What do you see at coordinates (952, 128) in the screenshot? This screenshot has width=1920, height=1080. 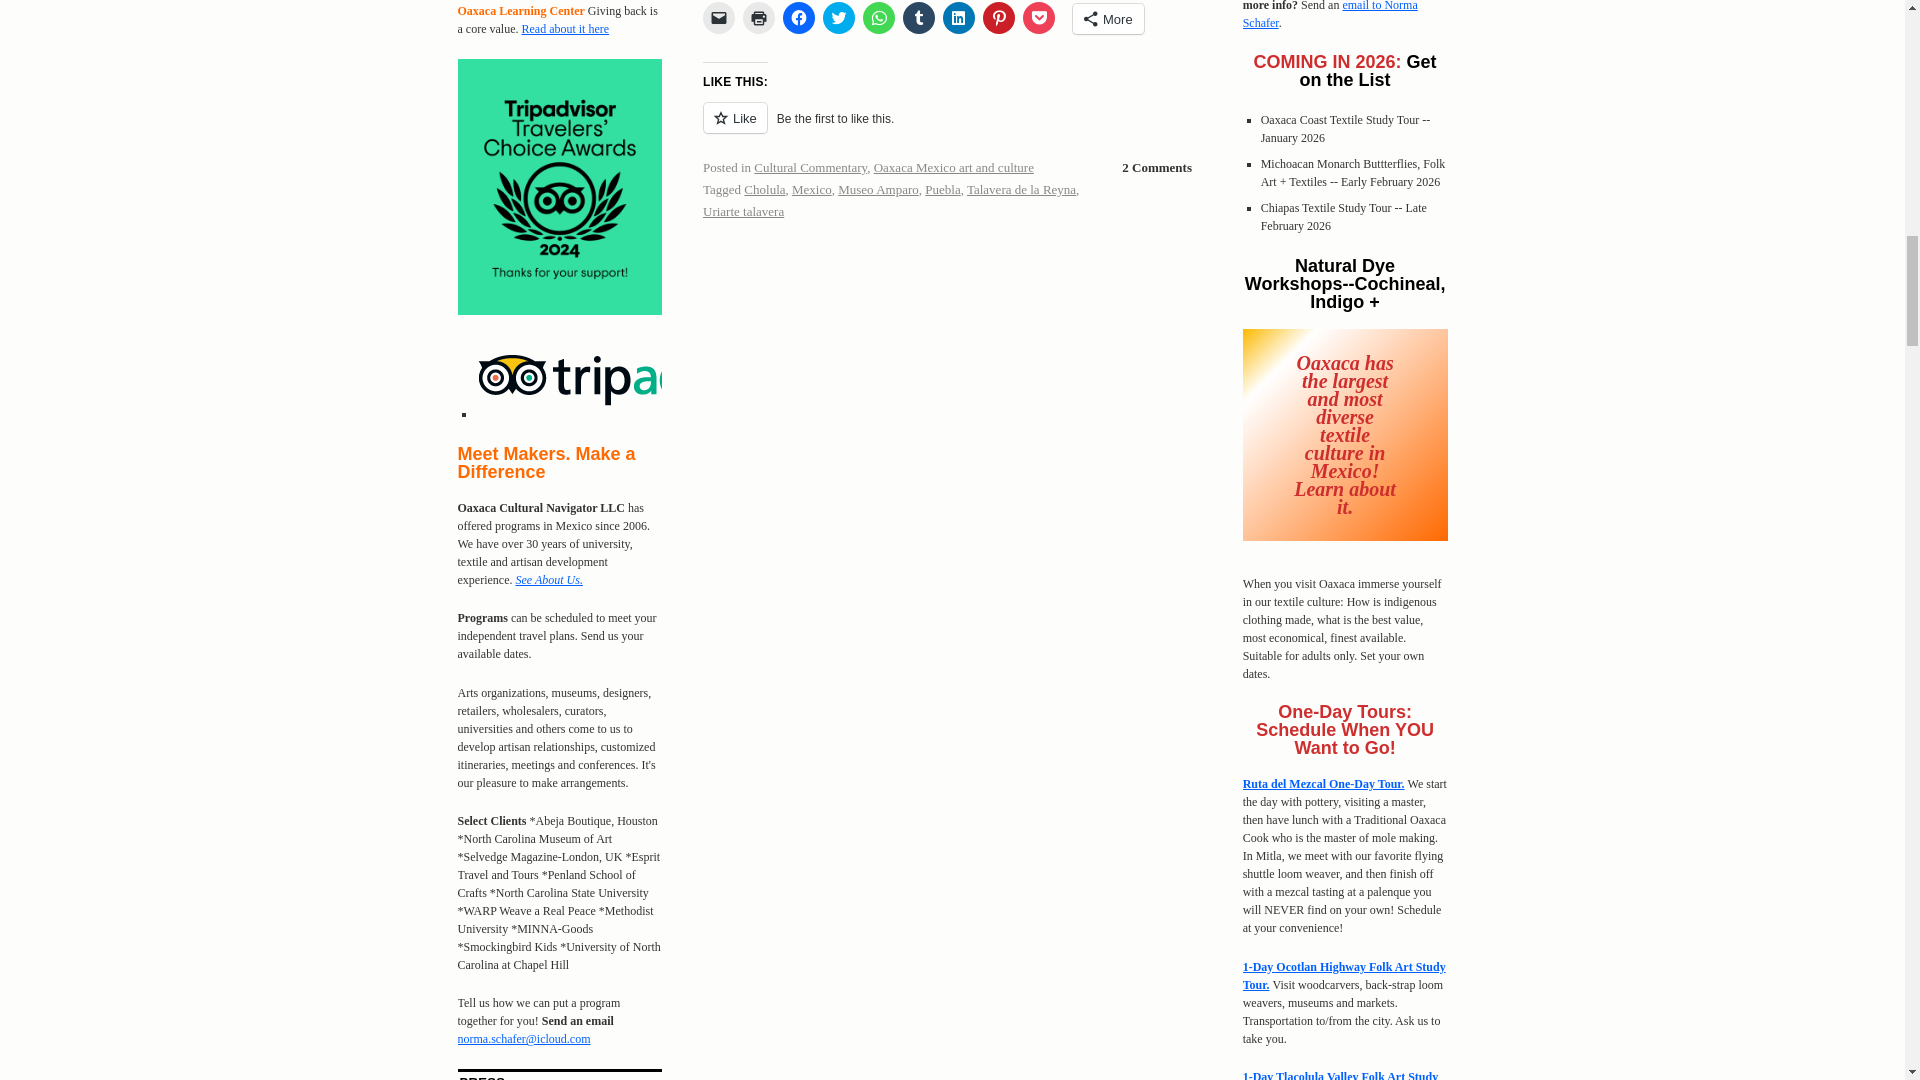 I see `Like or Reblog` at bounding box center [952, 128].